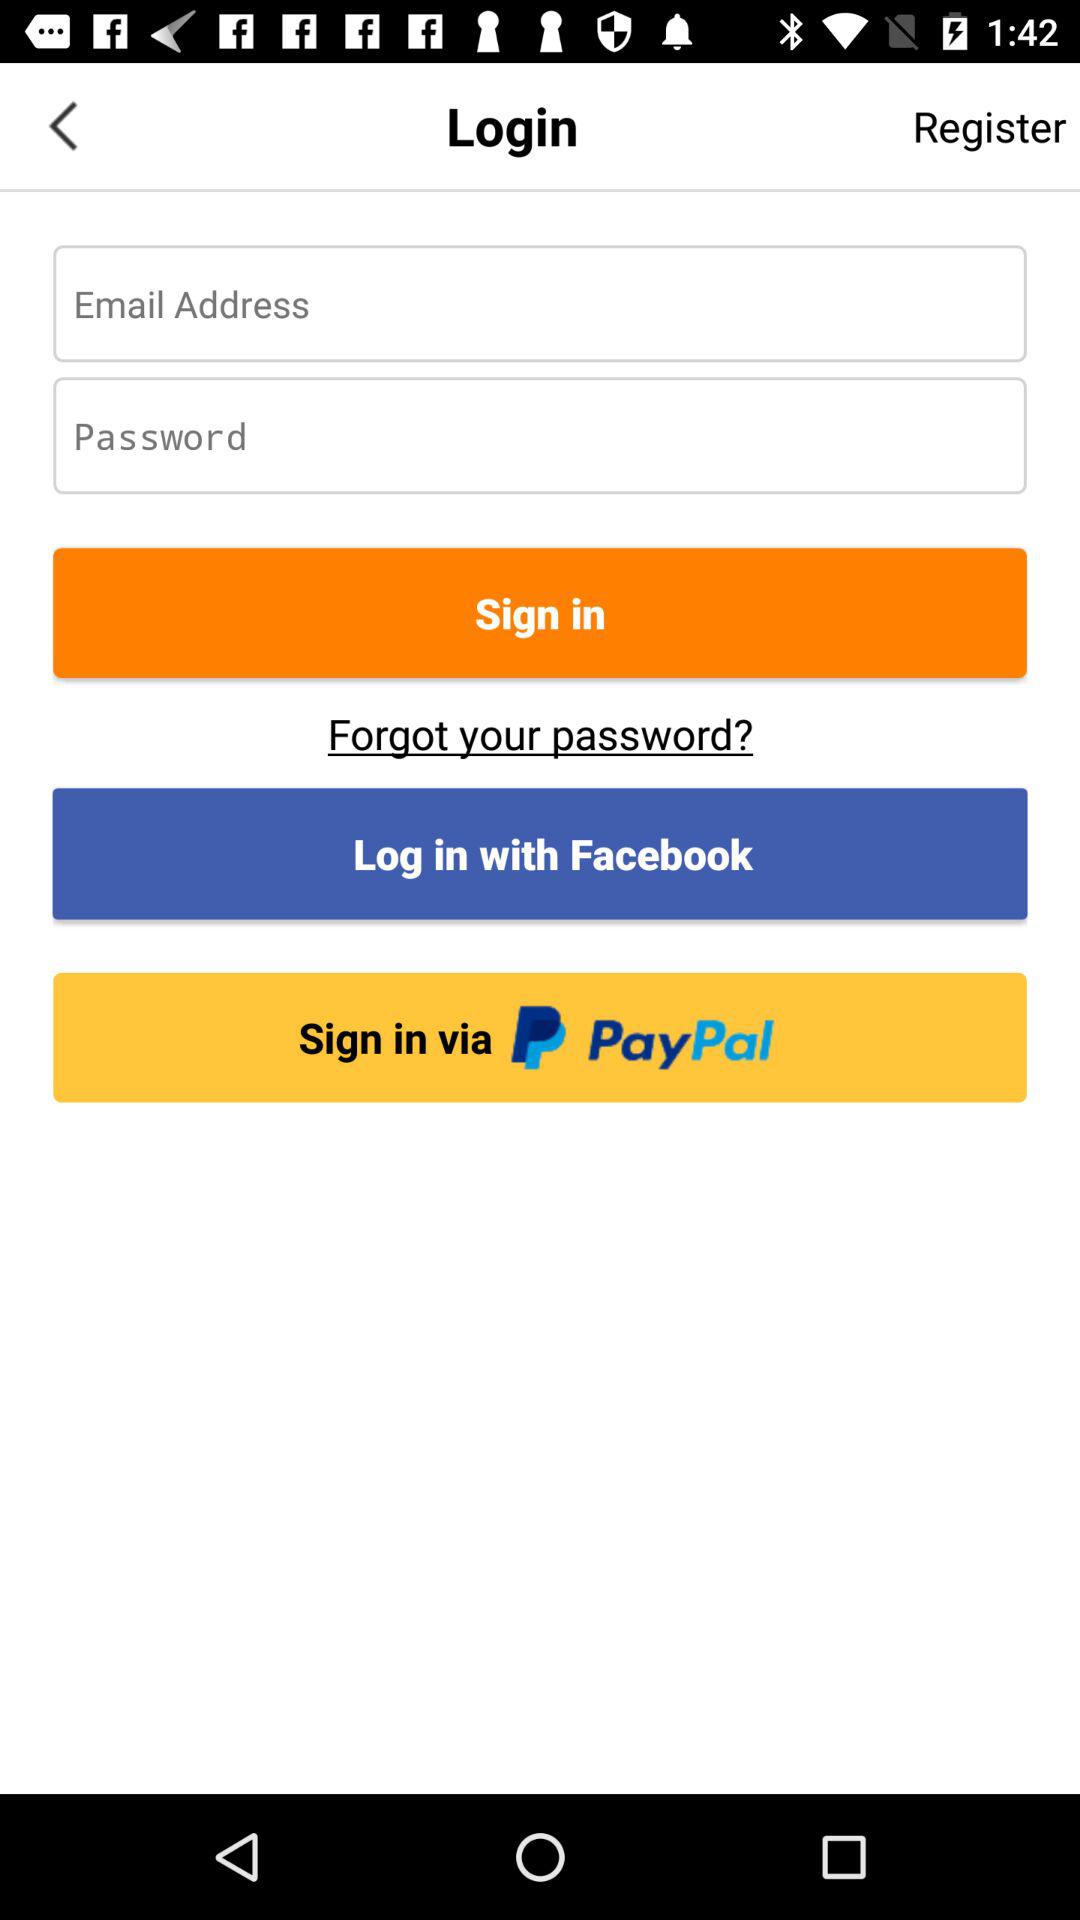  Describe the element at coordinates (540, 854) in the screenshot. I see `jump until log in with button` at that location.